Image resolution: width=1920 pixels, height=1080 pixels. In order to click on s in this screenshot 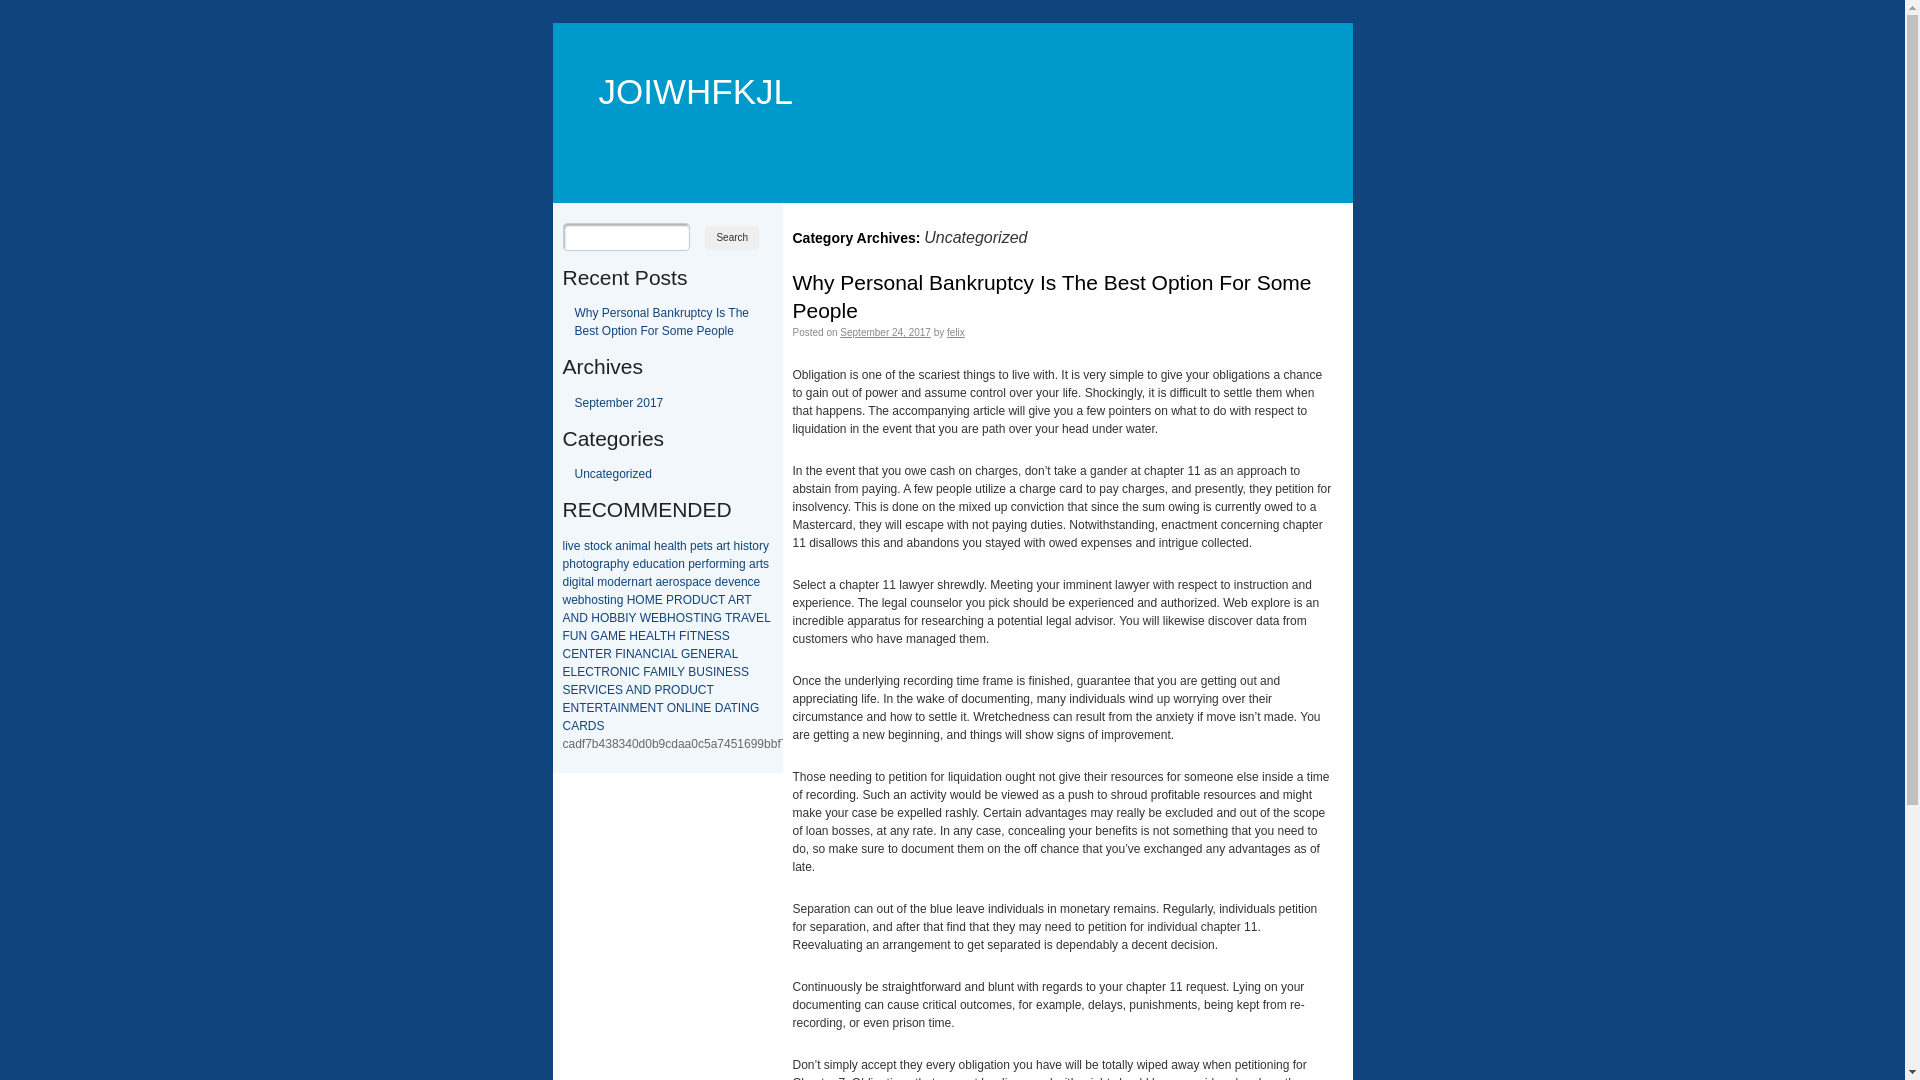, I will do `click(587, 546)`.